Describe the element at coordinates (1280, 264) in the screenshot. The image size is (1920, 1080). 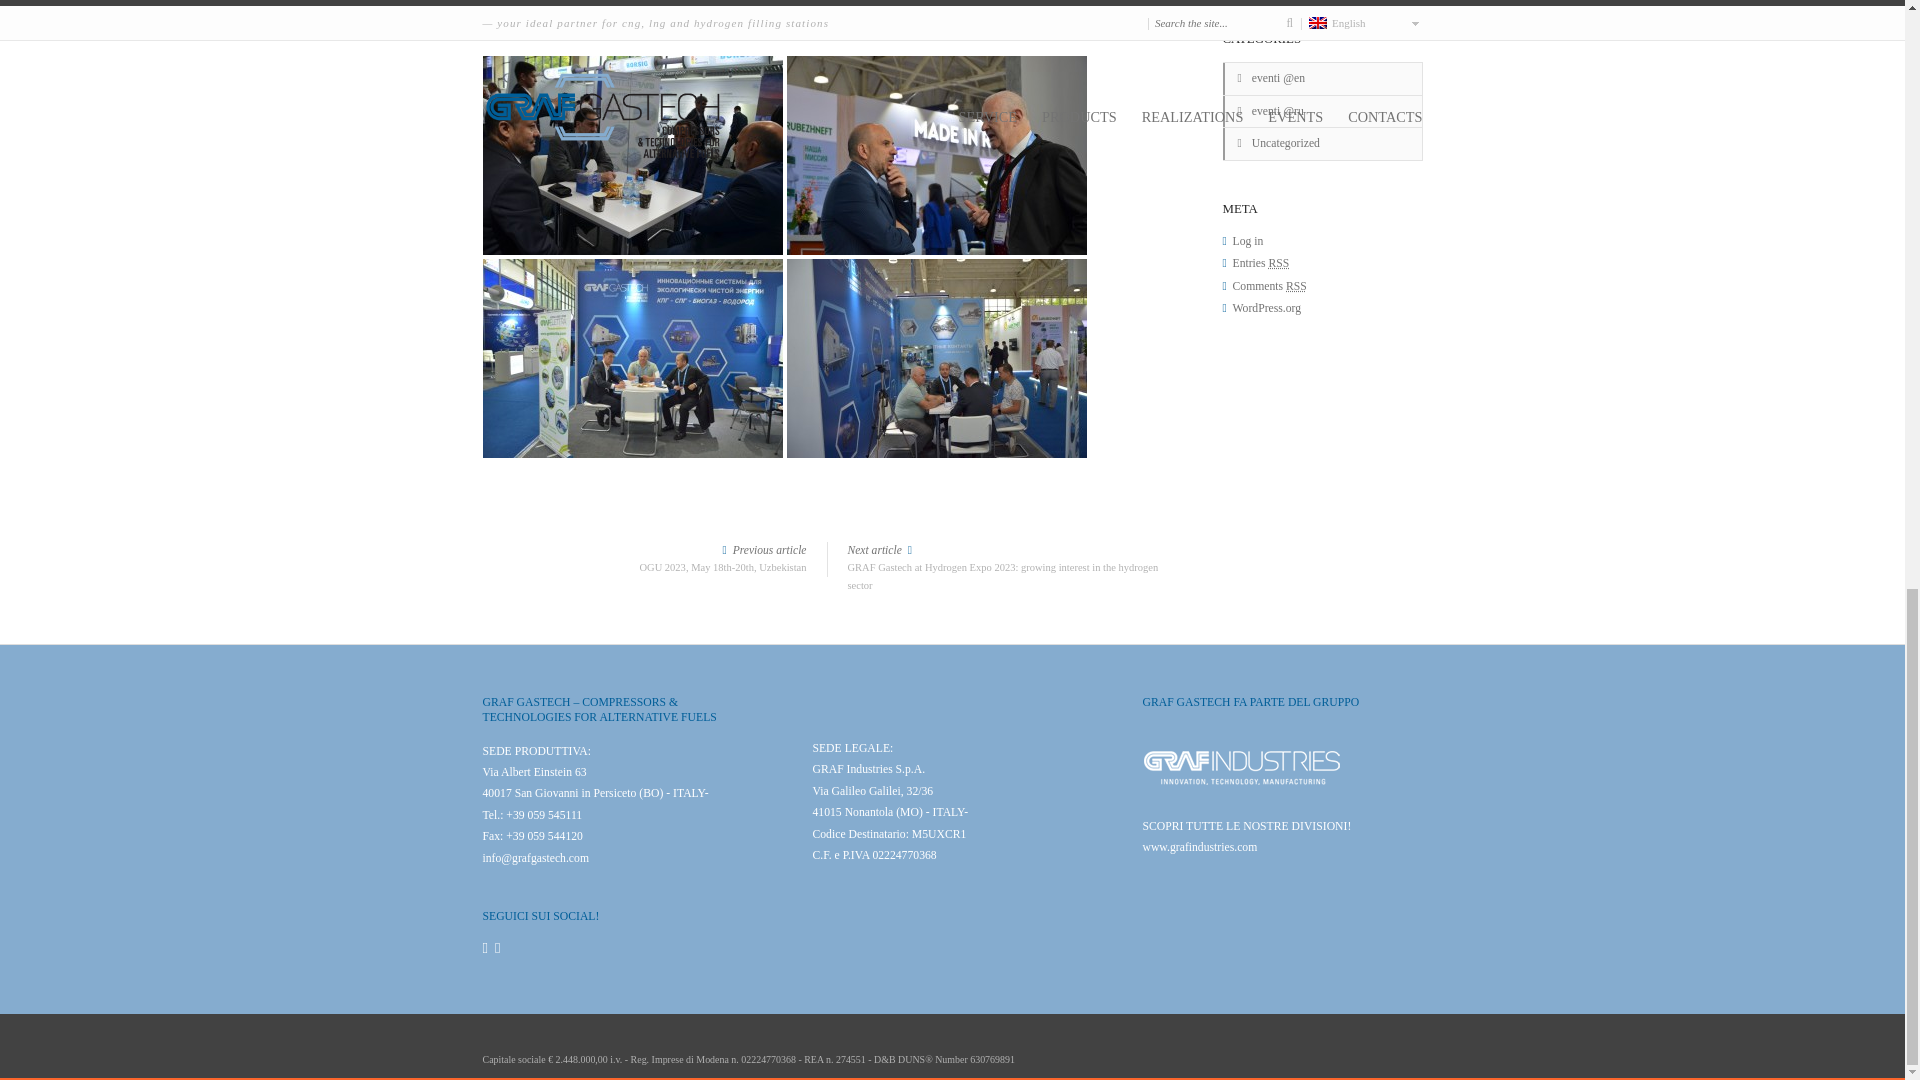
I see `Really Simple Syndication` at that location.